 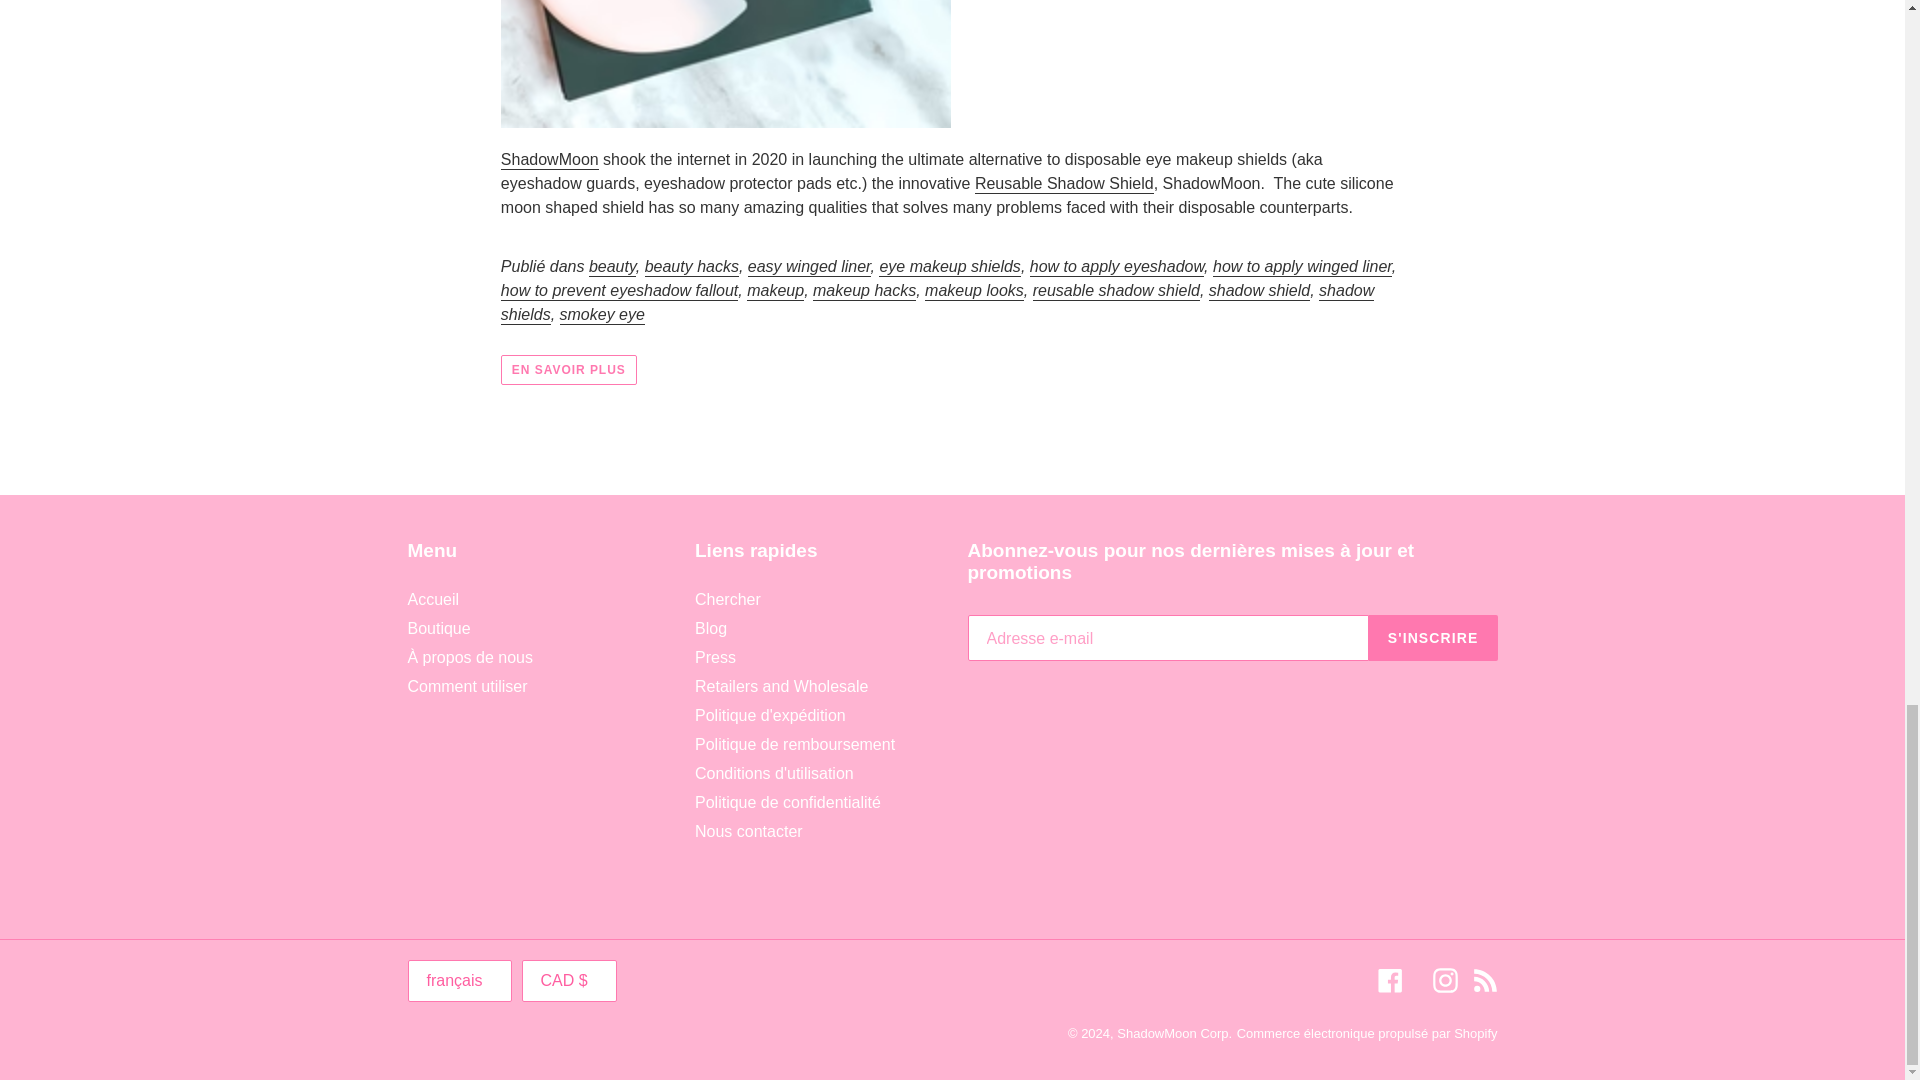 What do you see at coordinates (949, 267) in the screenshot?
I see `eye makeup shields` at bounding box center [949, 267].